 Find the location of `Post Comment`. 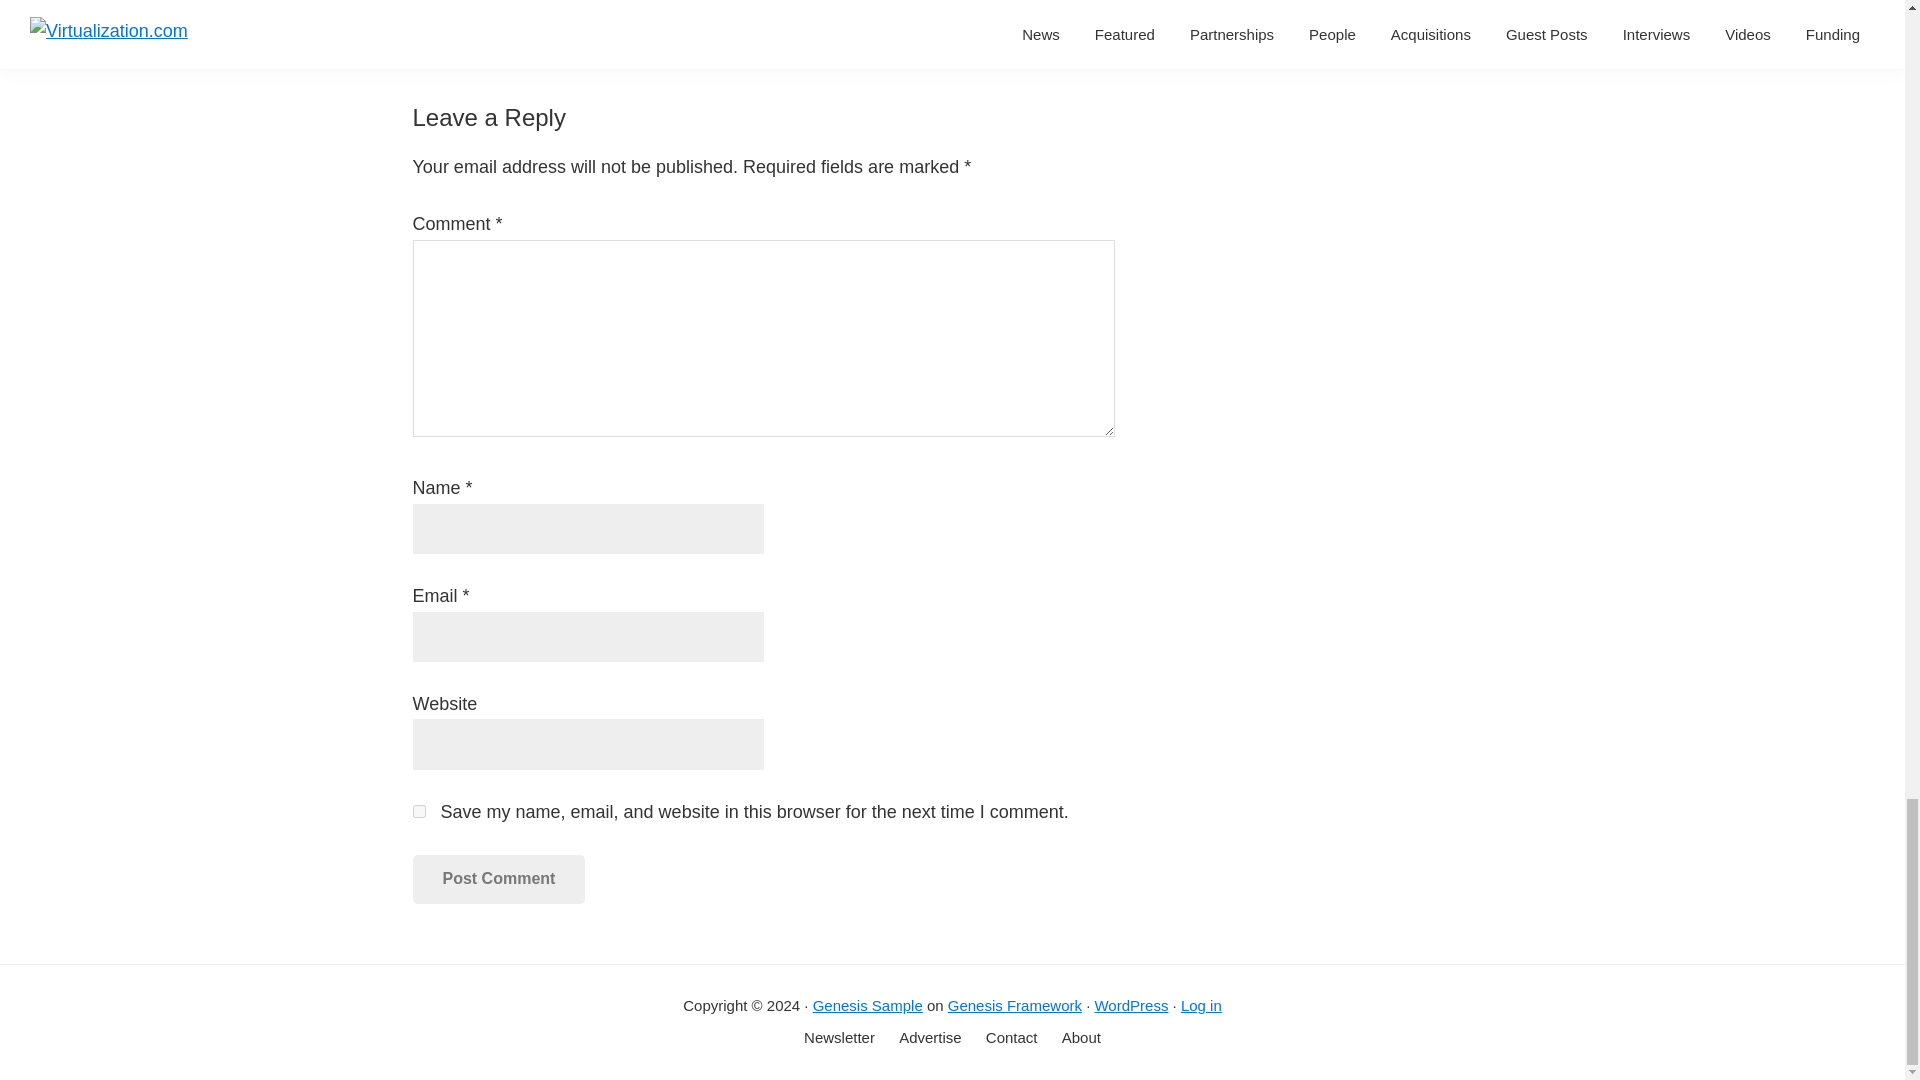

Post Comment is located at coordinates (498, 878).